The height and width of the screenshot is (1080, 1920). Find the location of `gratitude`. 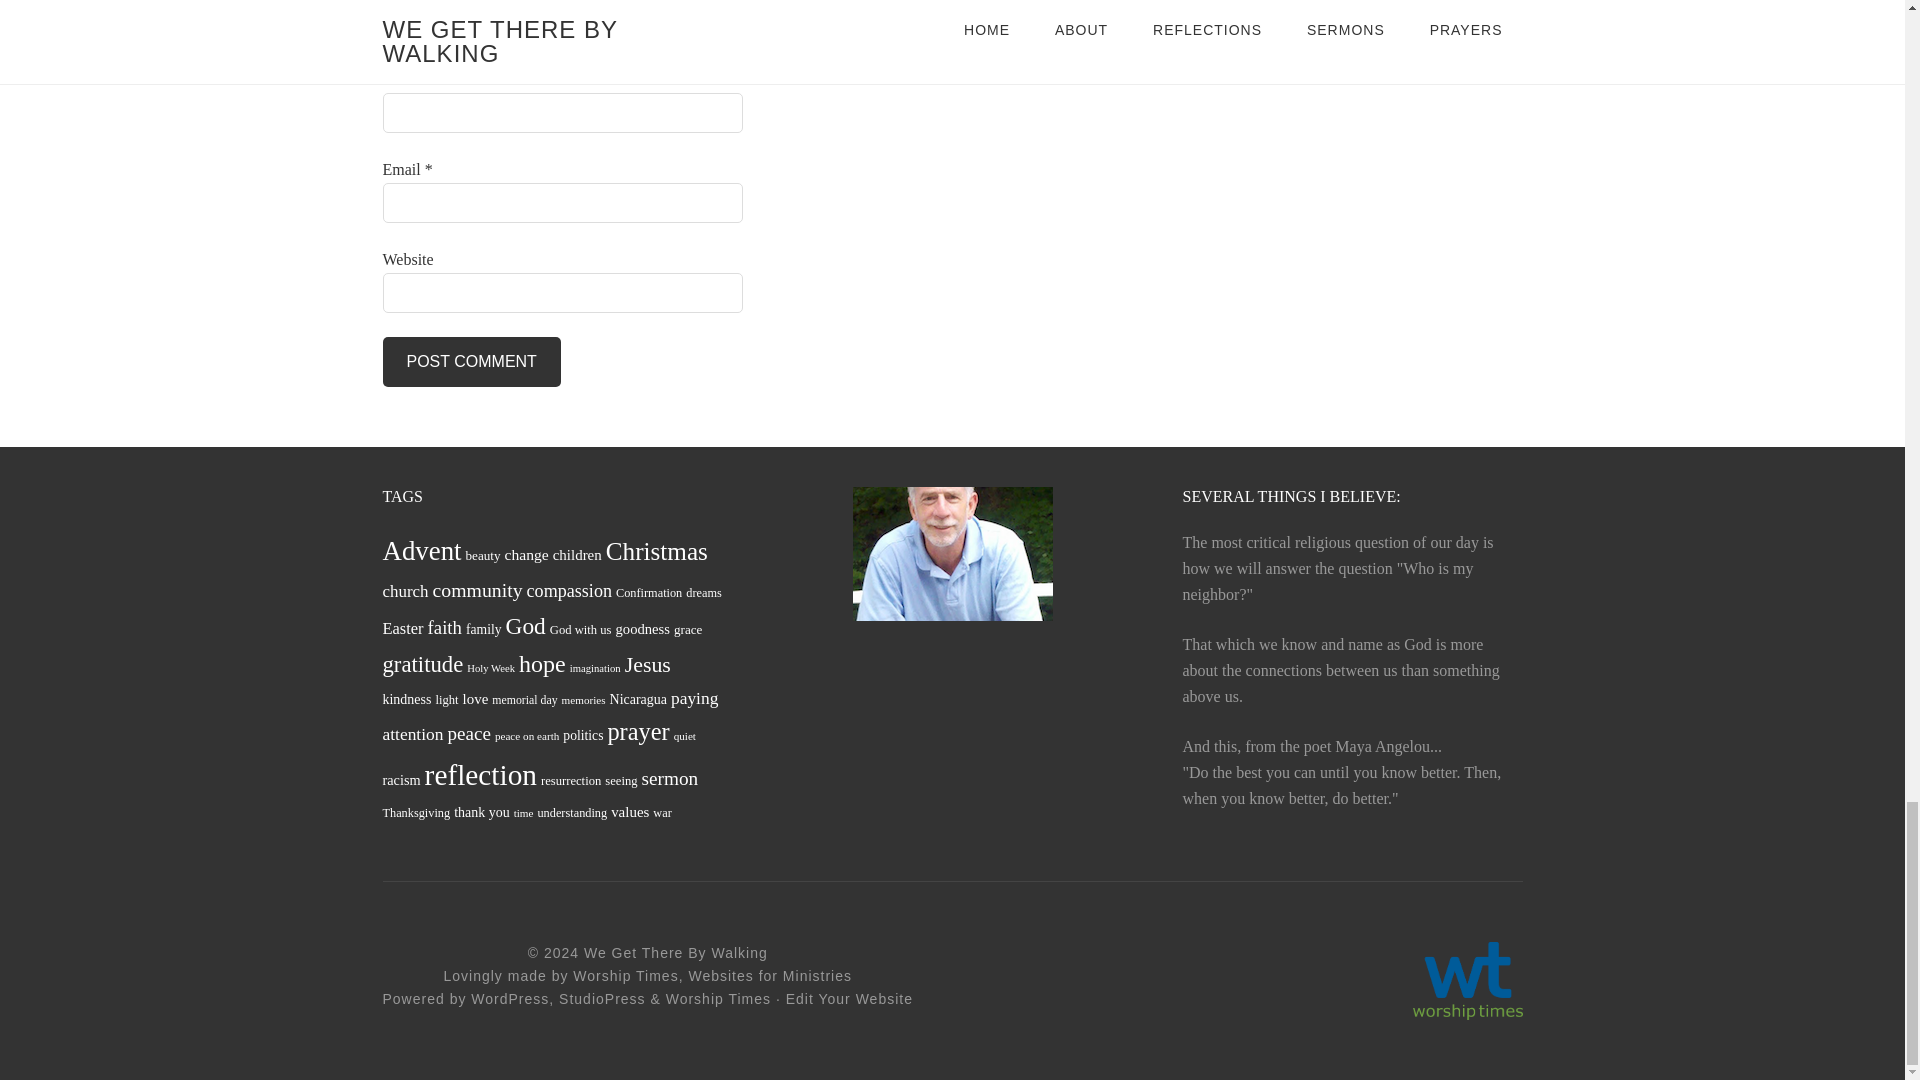

gratitude is located at coordinates (422, 665).